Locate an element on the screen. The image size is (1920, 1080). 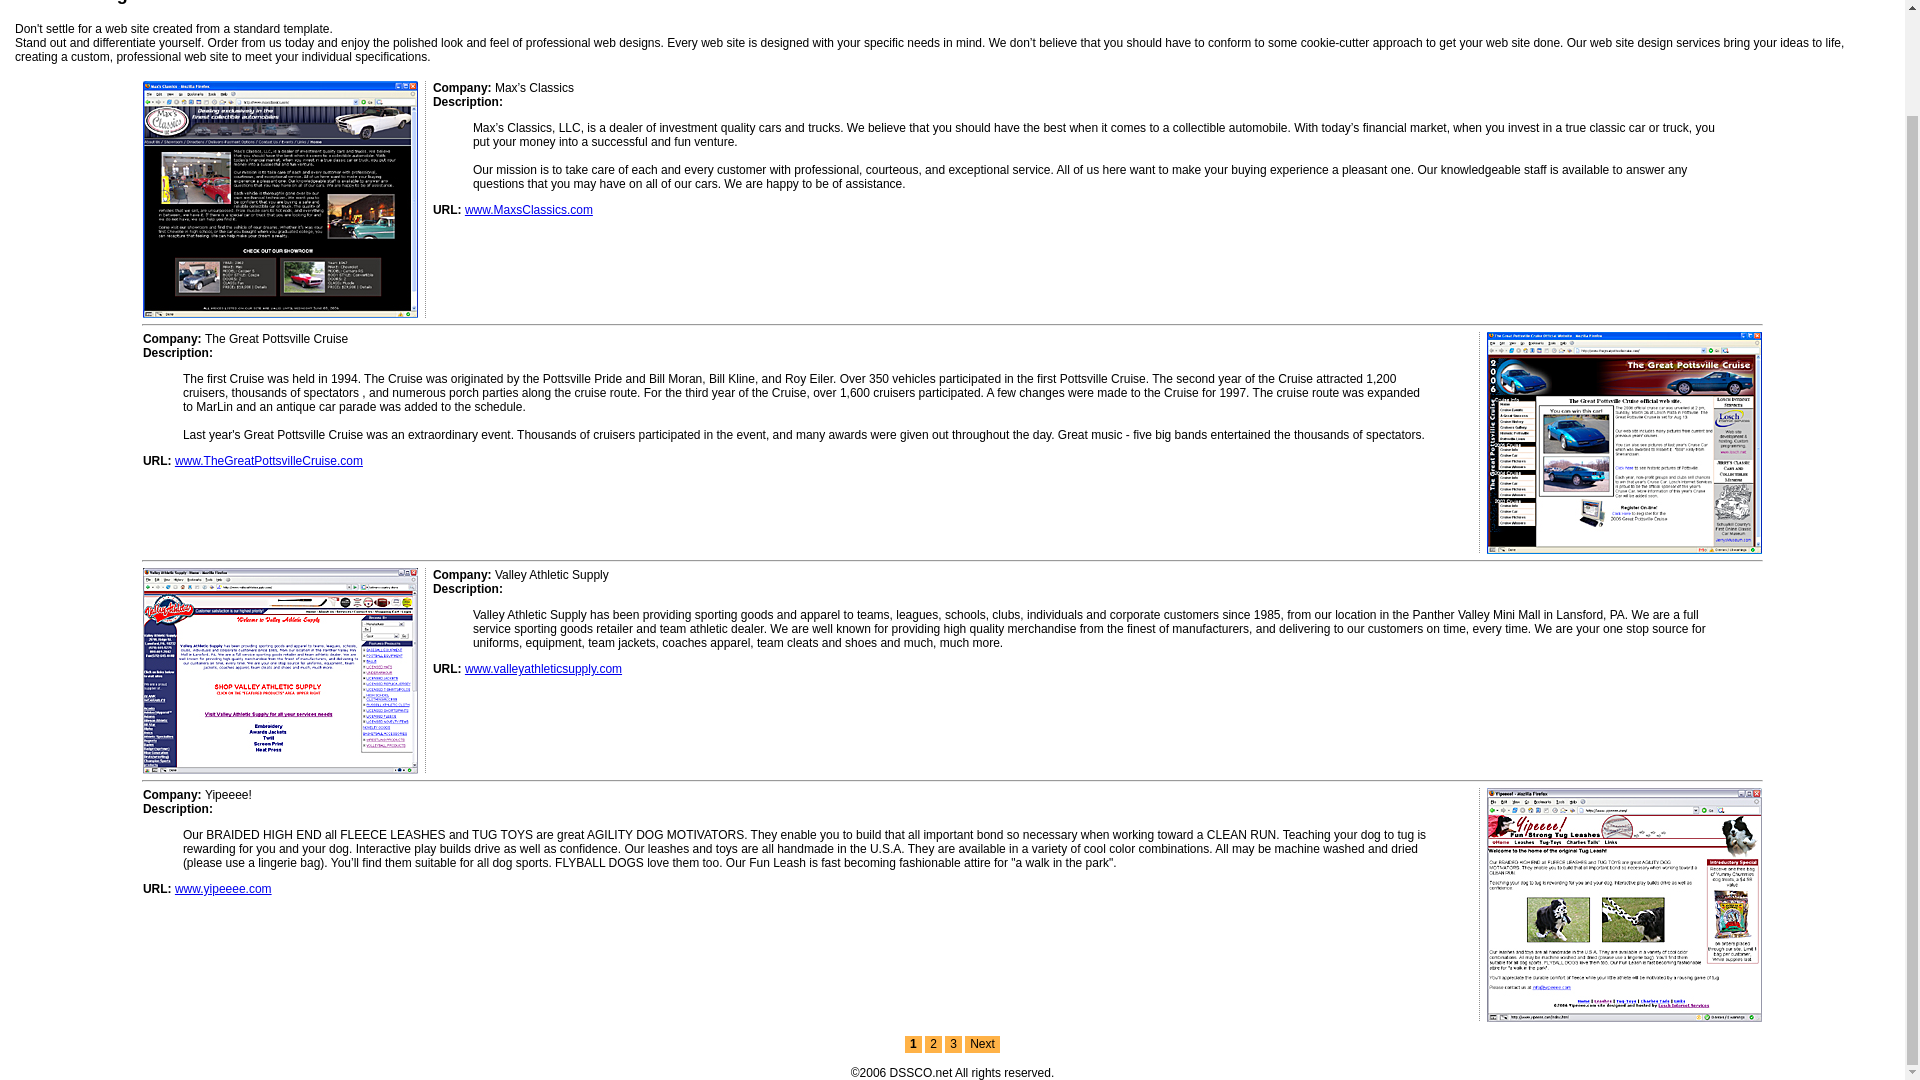
3 is located at coordinates (952, 1044).